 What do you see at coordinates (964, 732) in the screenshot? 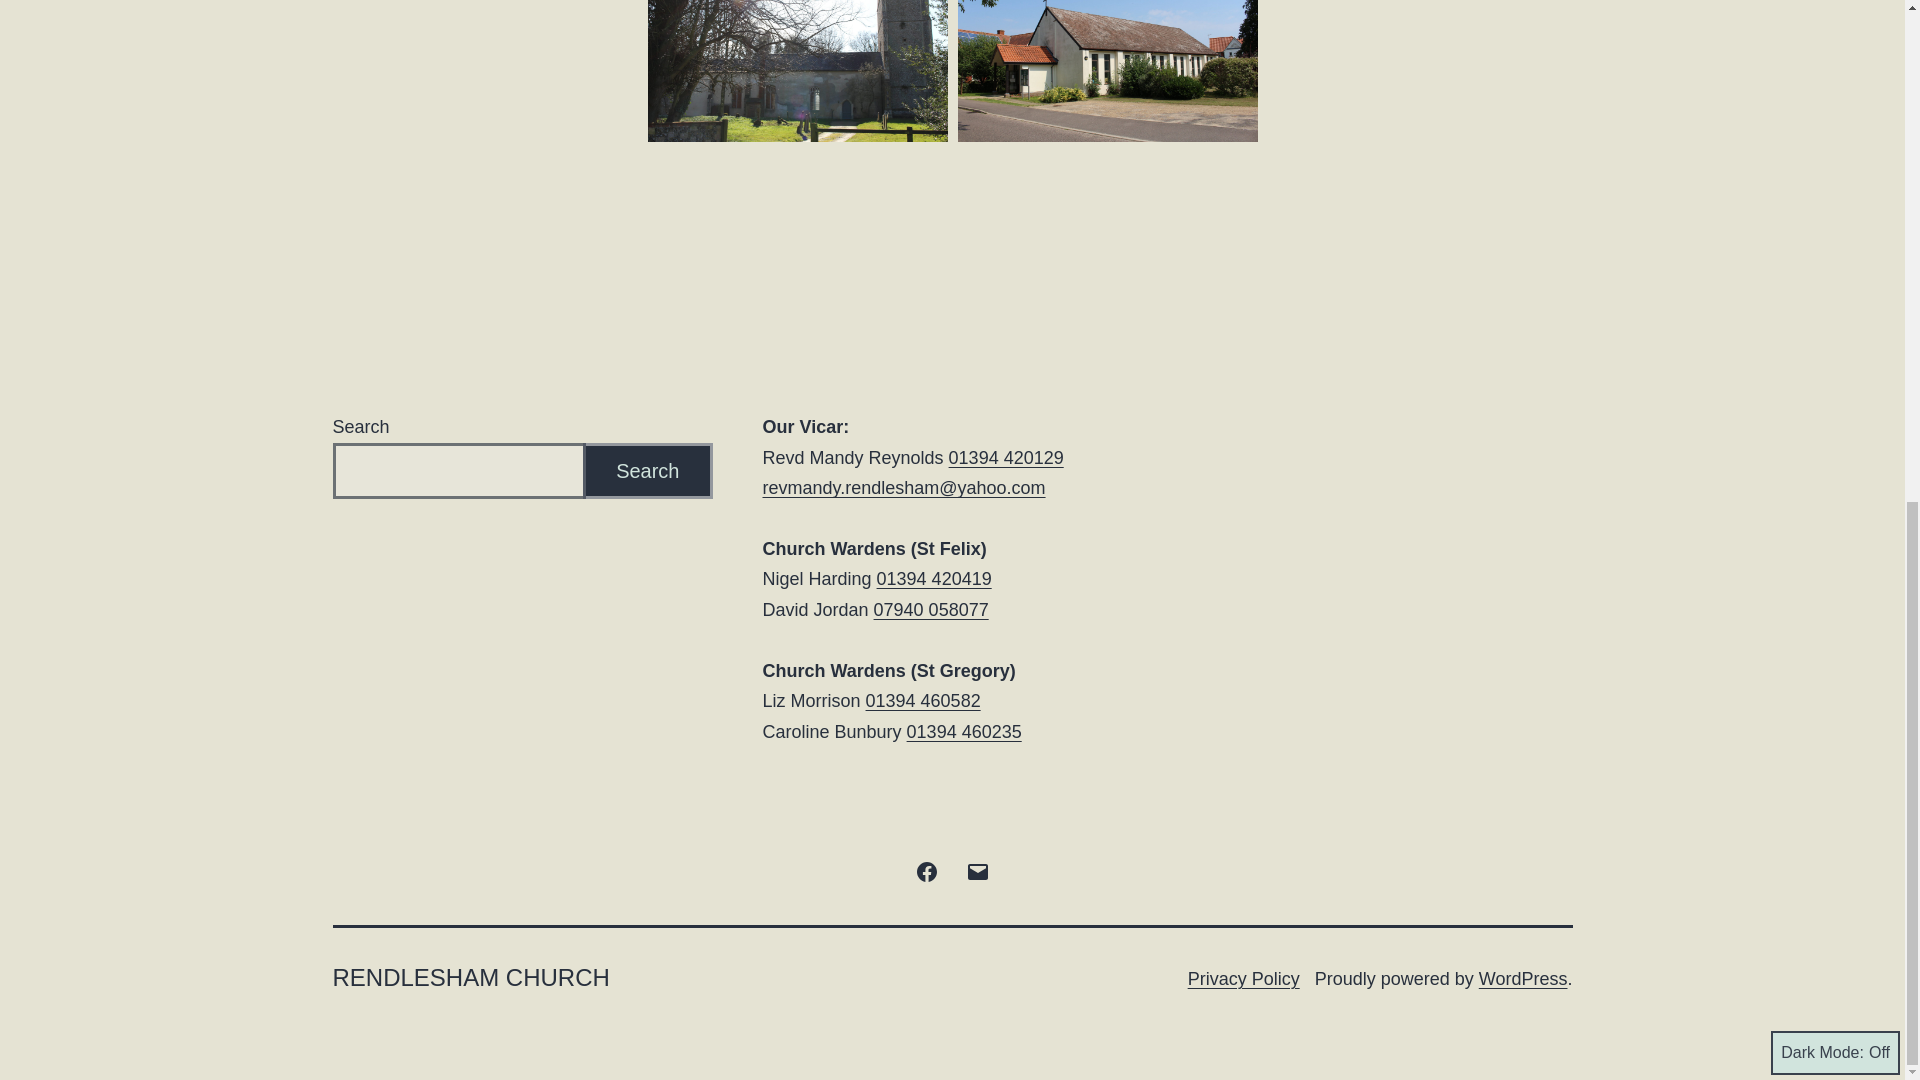
I see `01394 460235` at bounding box center [964, 732].